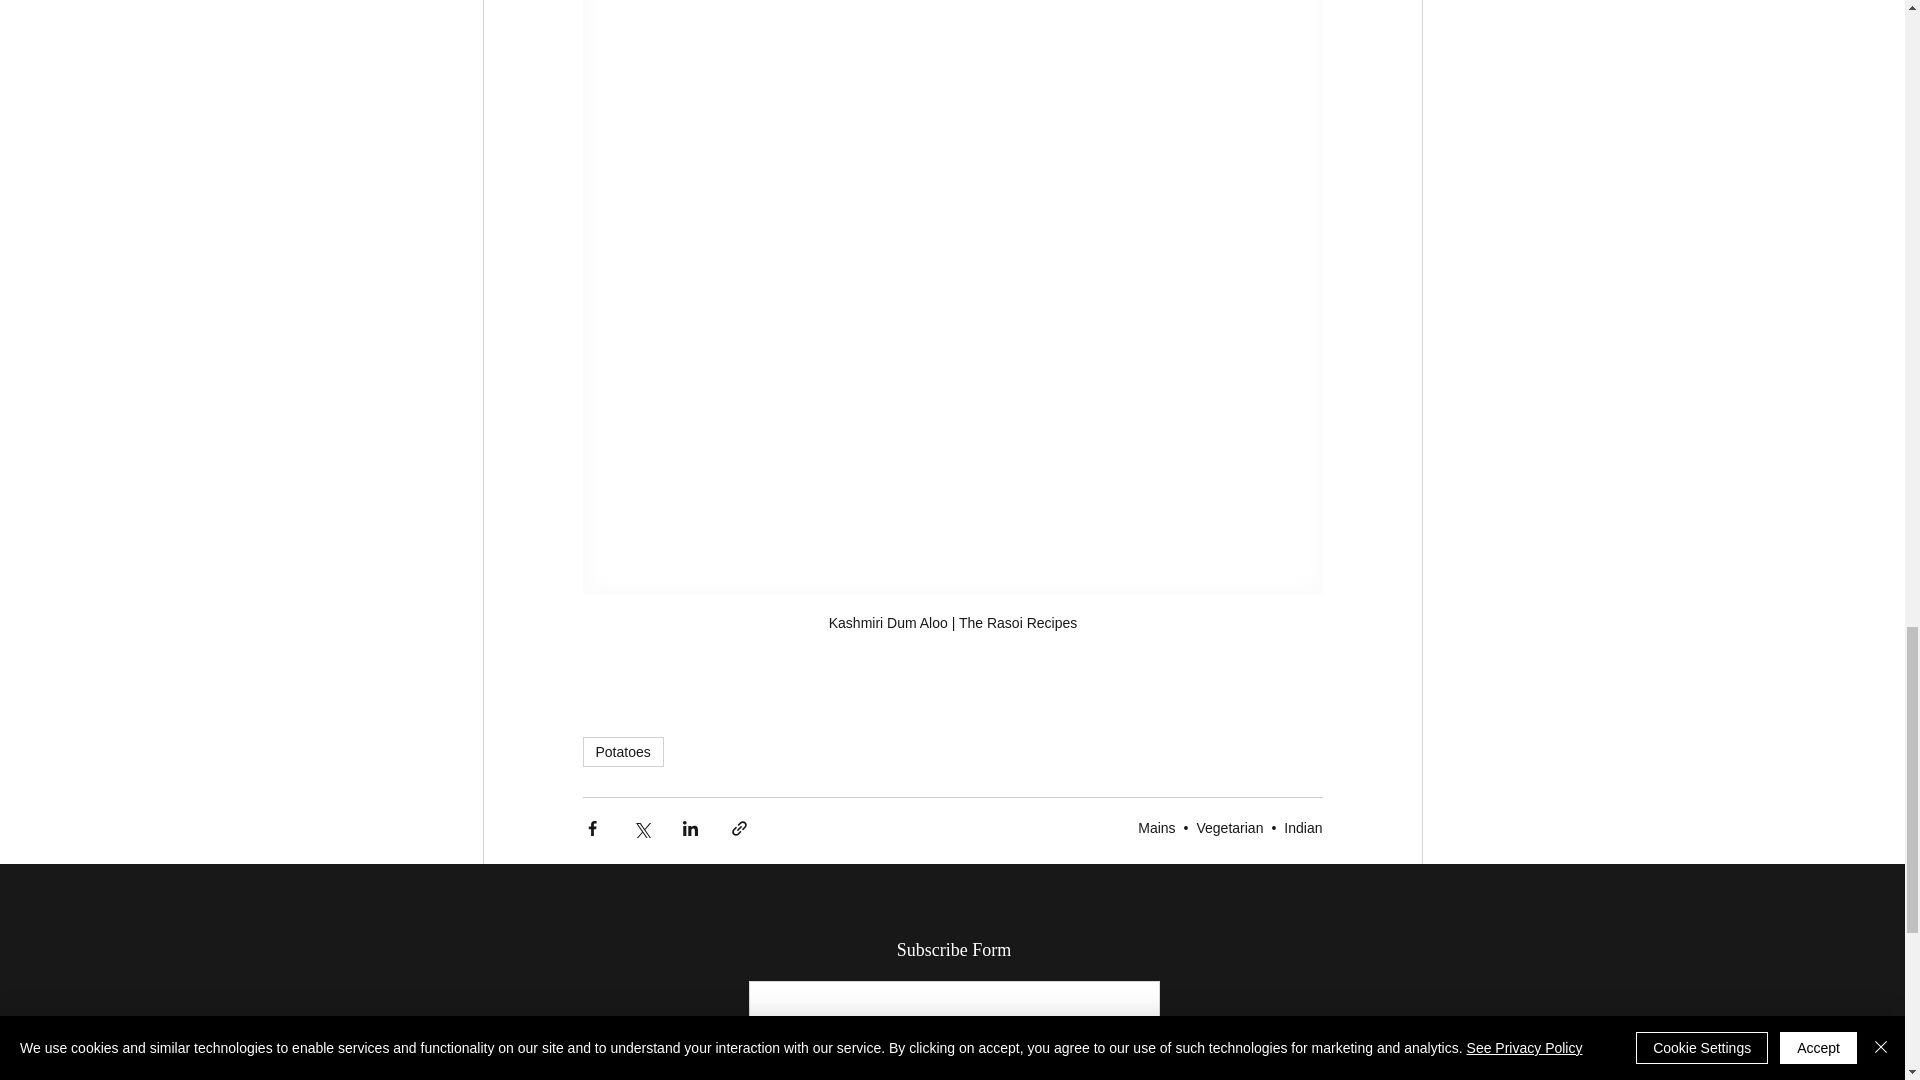 The height and width of the screenshot is (1080, 1920). What do you see at coordinates (1156, 827) in the screenshot?
I see `Mains` at bounding box center [1156, 827].